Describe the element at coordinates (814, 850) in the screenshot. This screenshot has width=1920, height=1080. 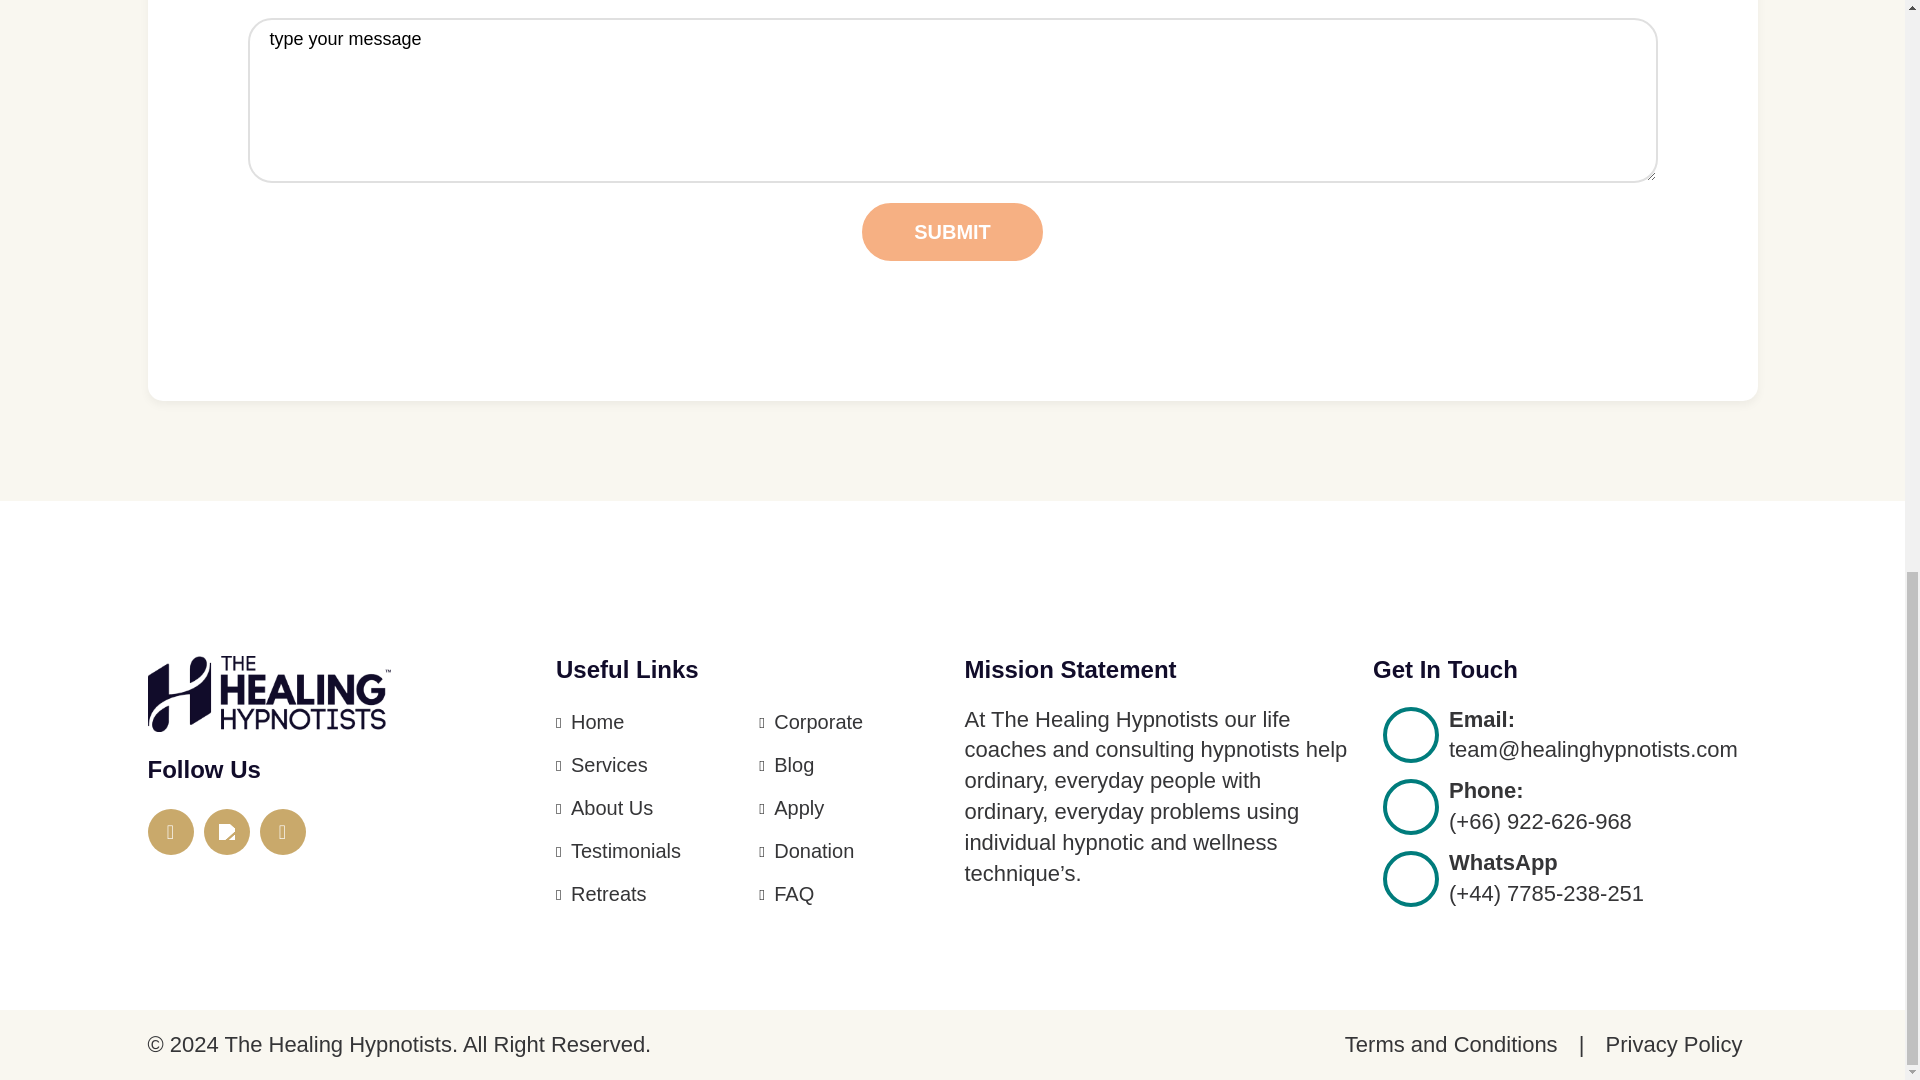
I see `Donation` at that location.